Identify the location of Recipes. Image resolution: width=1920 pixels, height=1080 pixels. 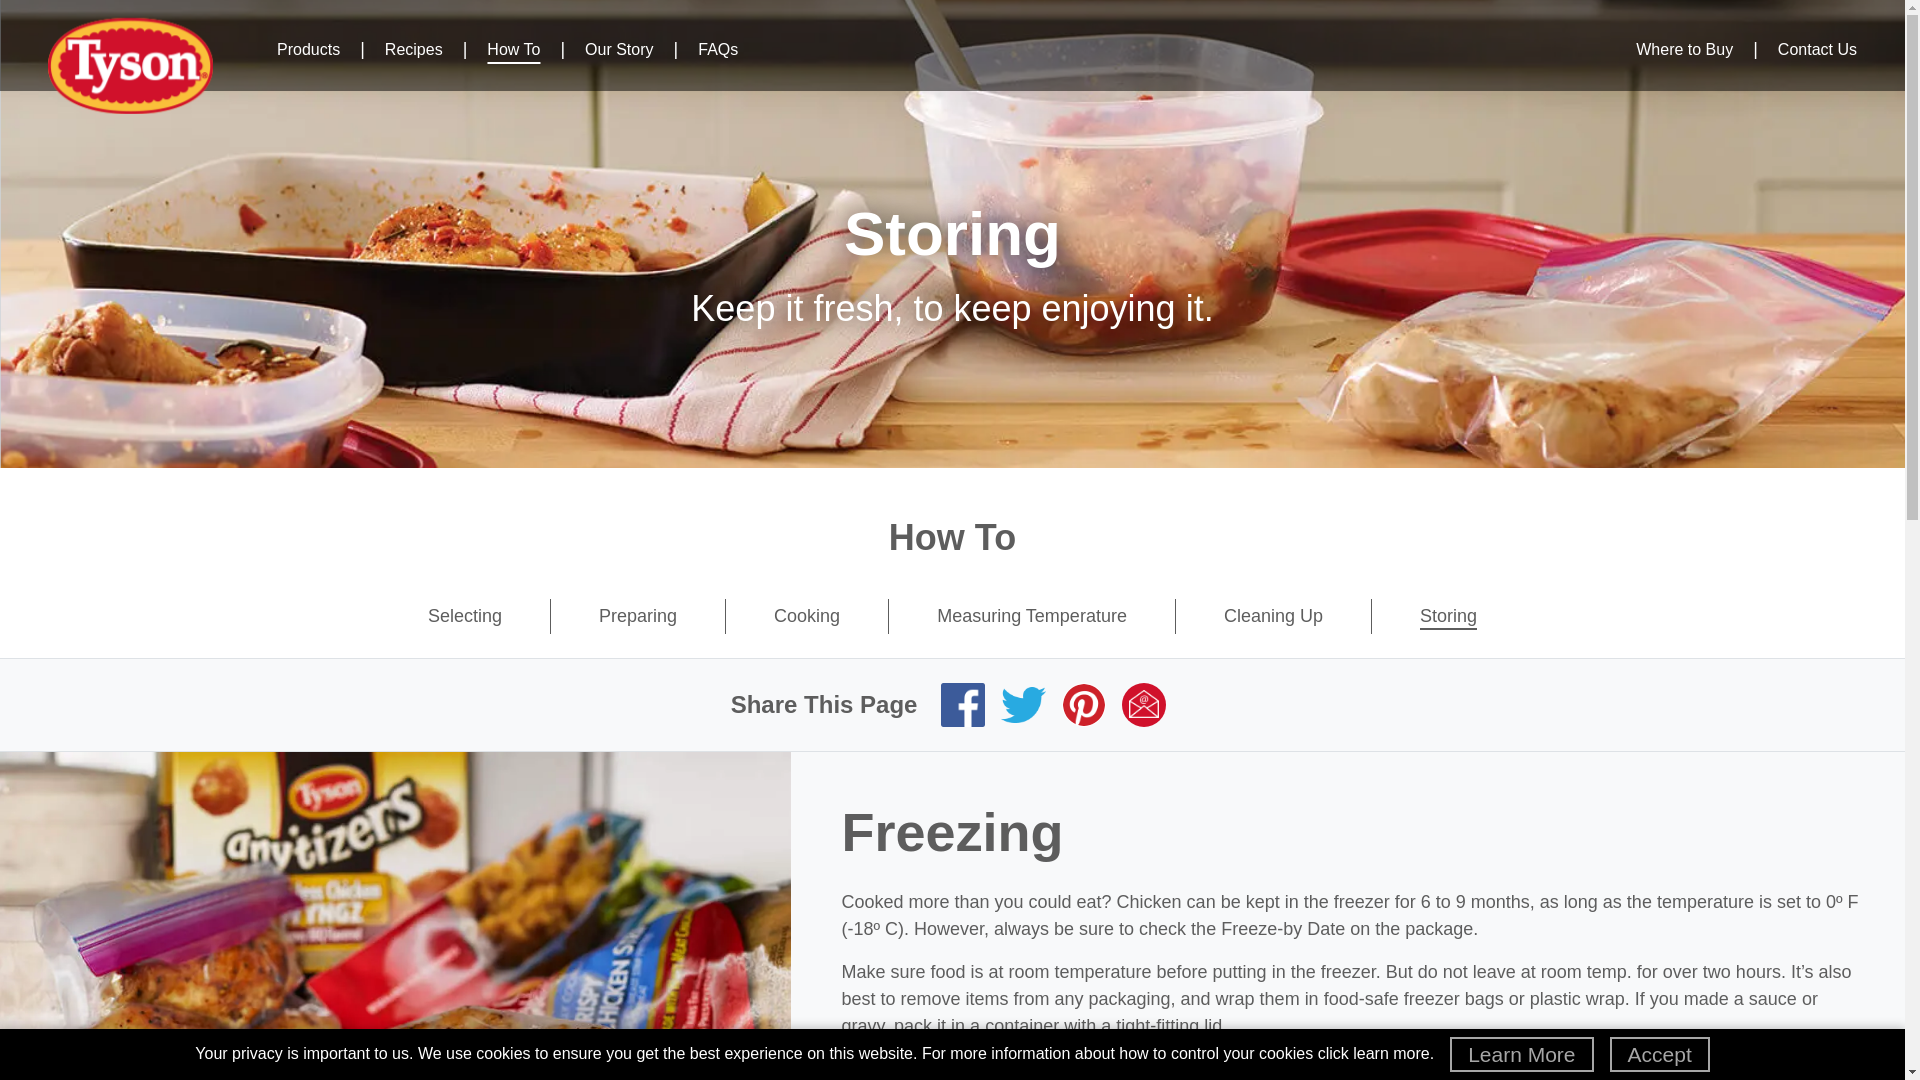
(414, 49).